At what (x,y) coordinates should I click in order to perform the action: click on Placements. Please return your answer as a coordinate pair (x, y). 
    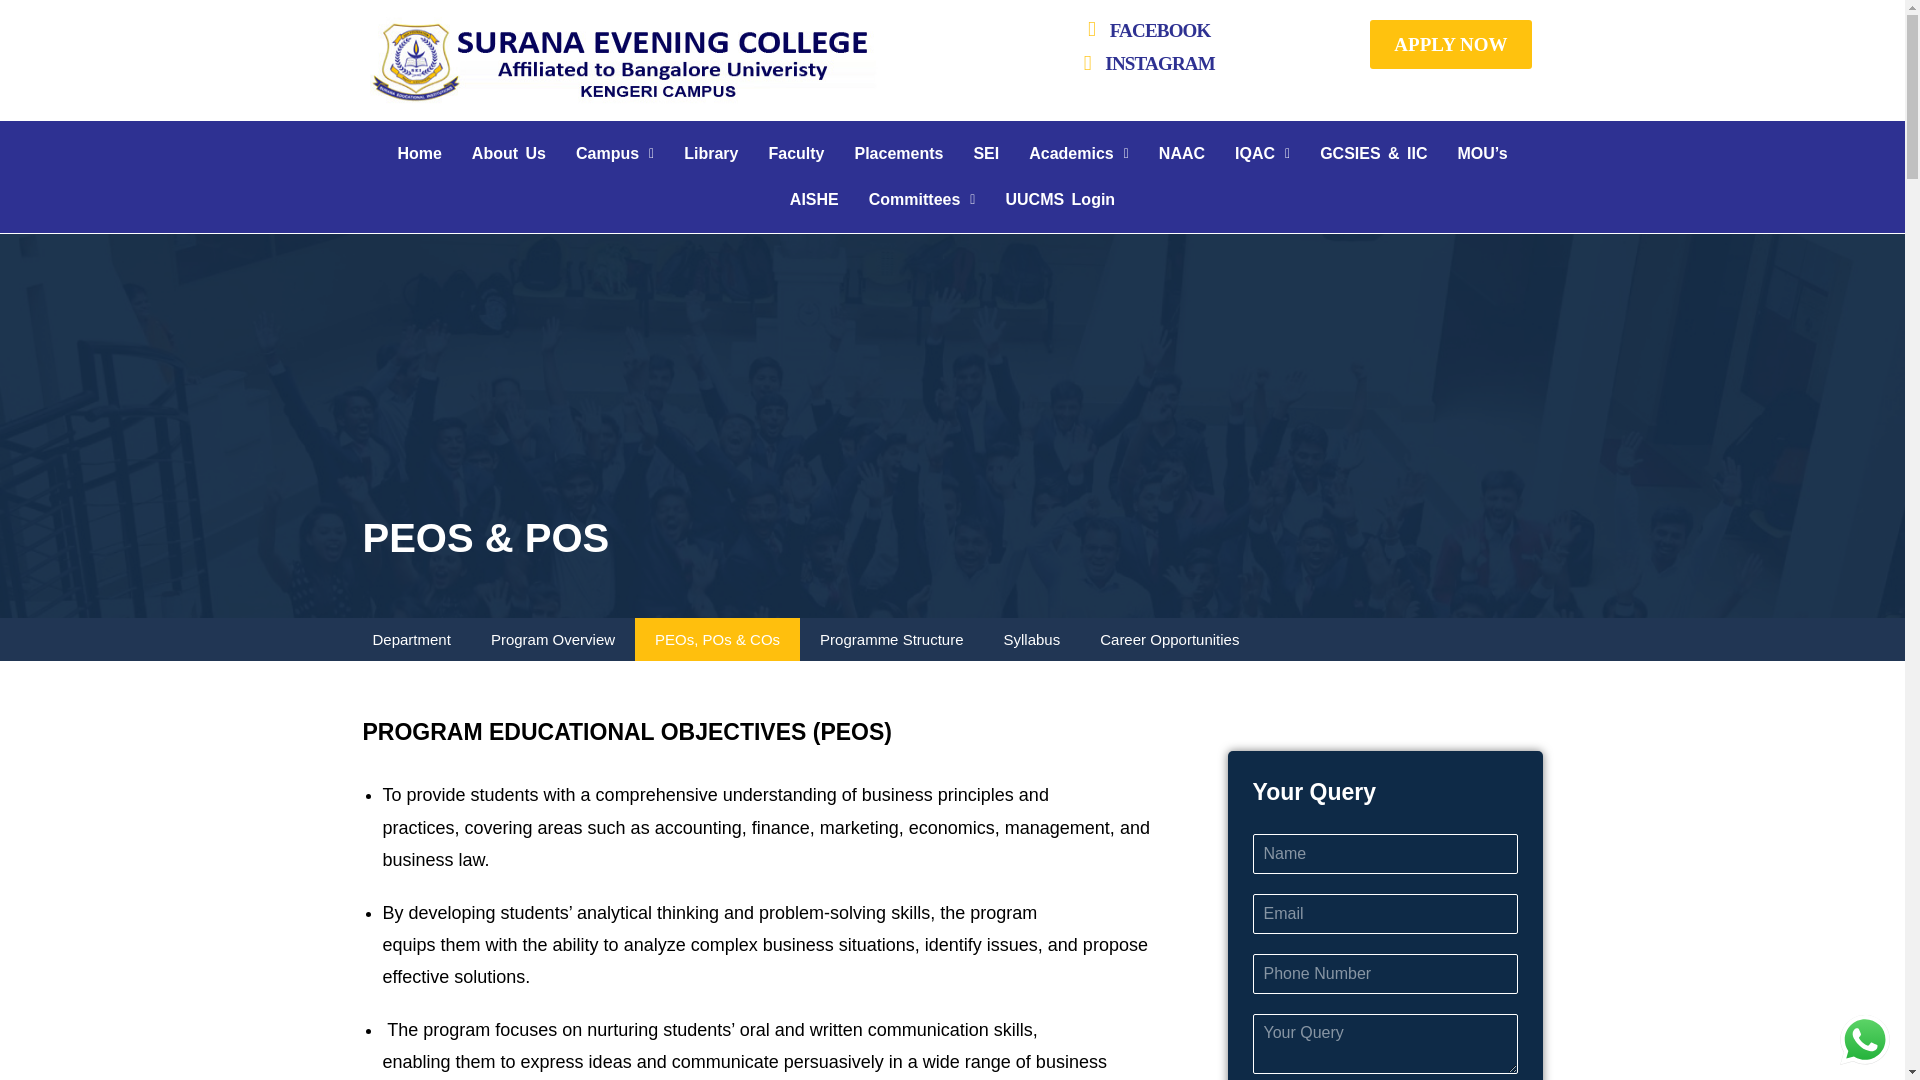
    Looking at the image, I should click on (898, 154).